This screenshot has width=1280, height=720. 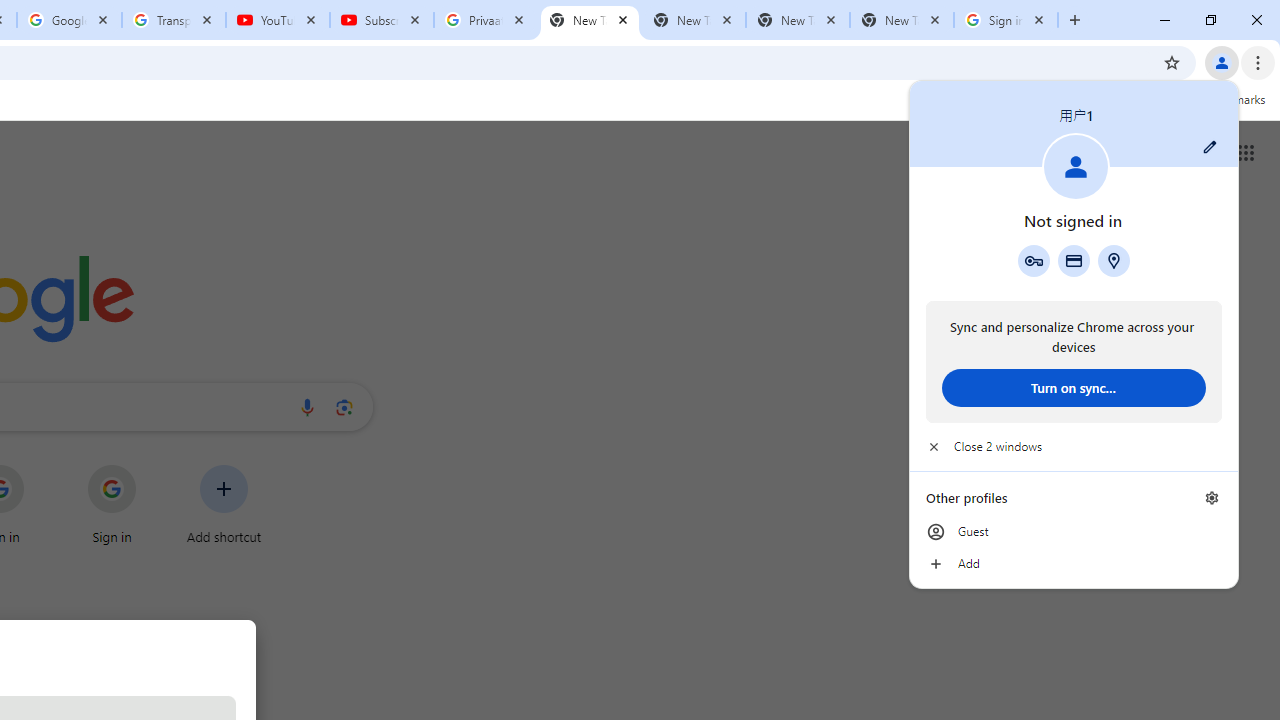 What do you see at coordinates (1210, 147) in the screenshot?
I see `Customize profile` at bounding box center [1210, 147].